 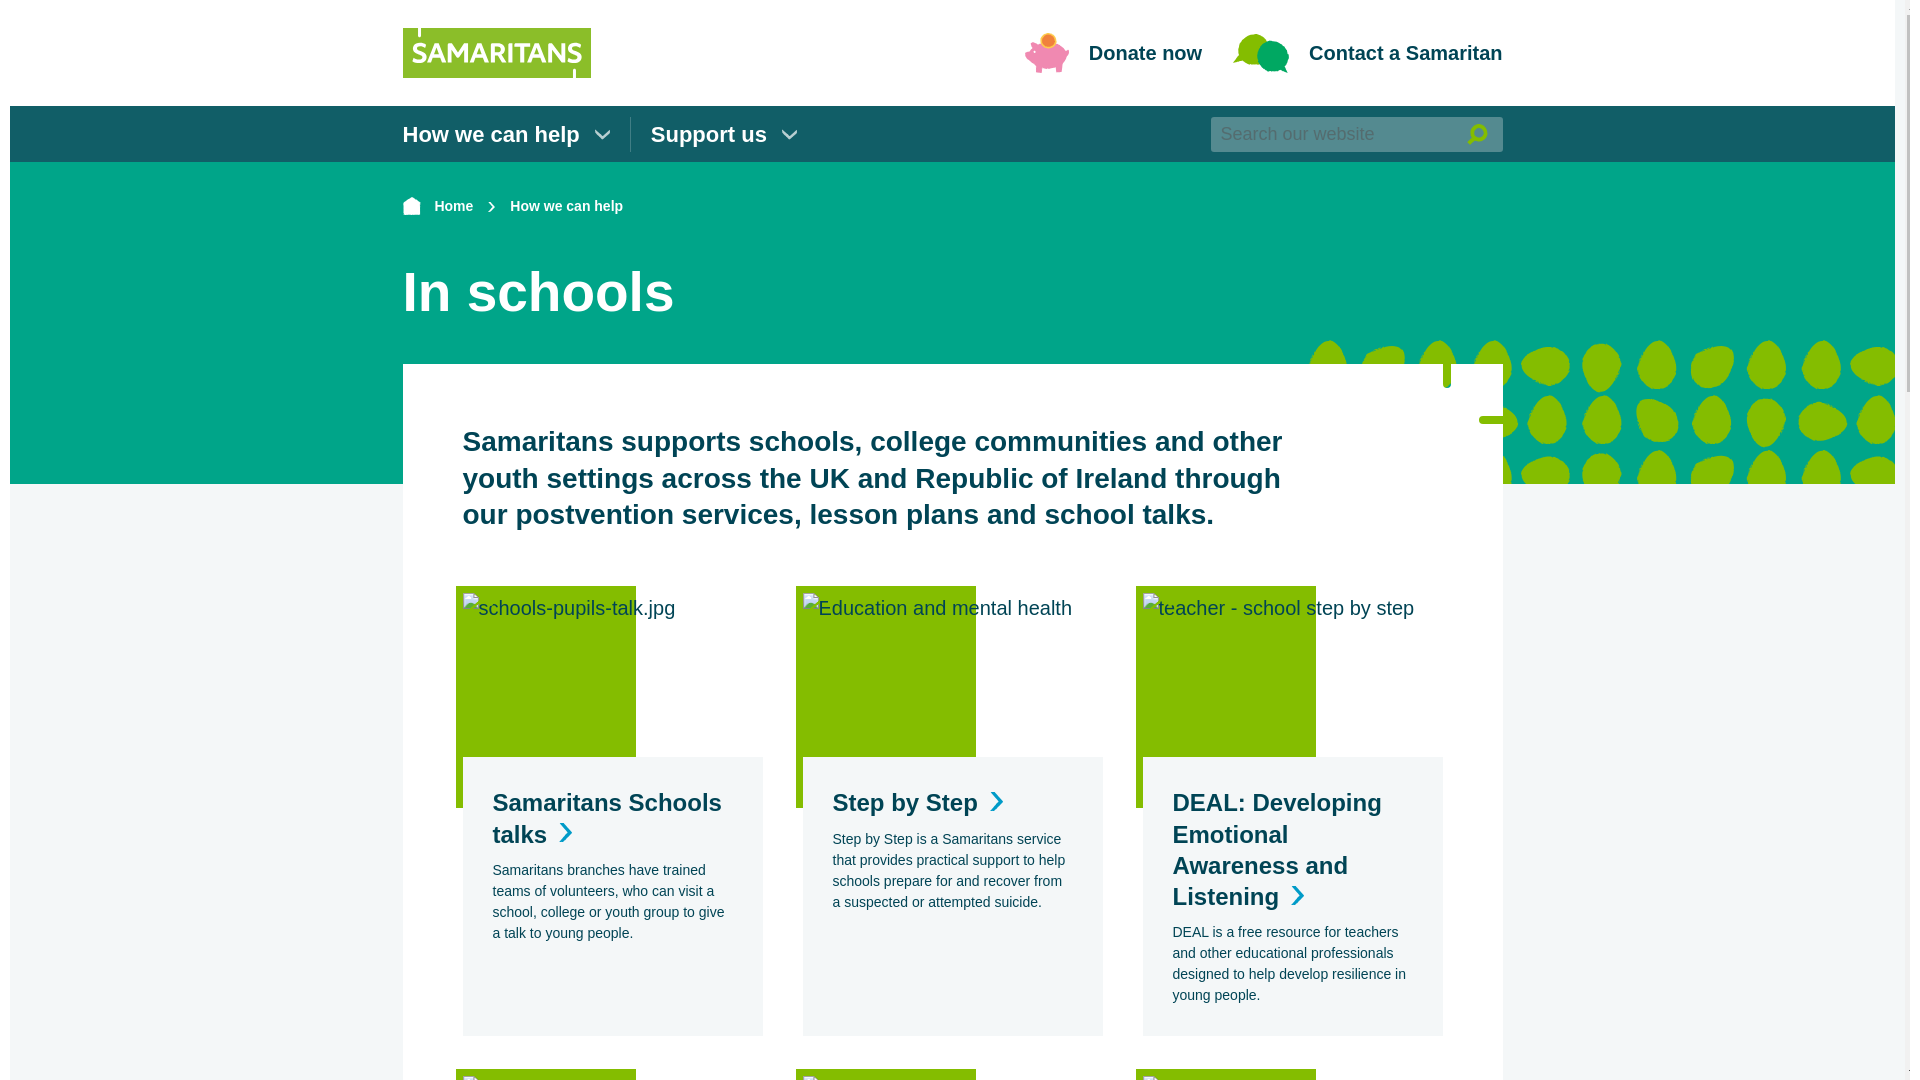 I want to click on Search, so click(x=1476, y=133).